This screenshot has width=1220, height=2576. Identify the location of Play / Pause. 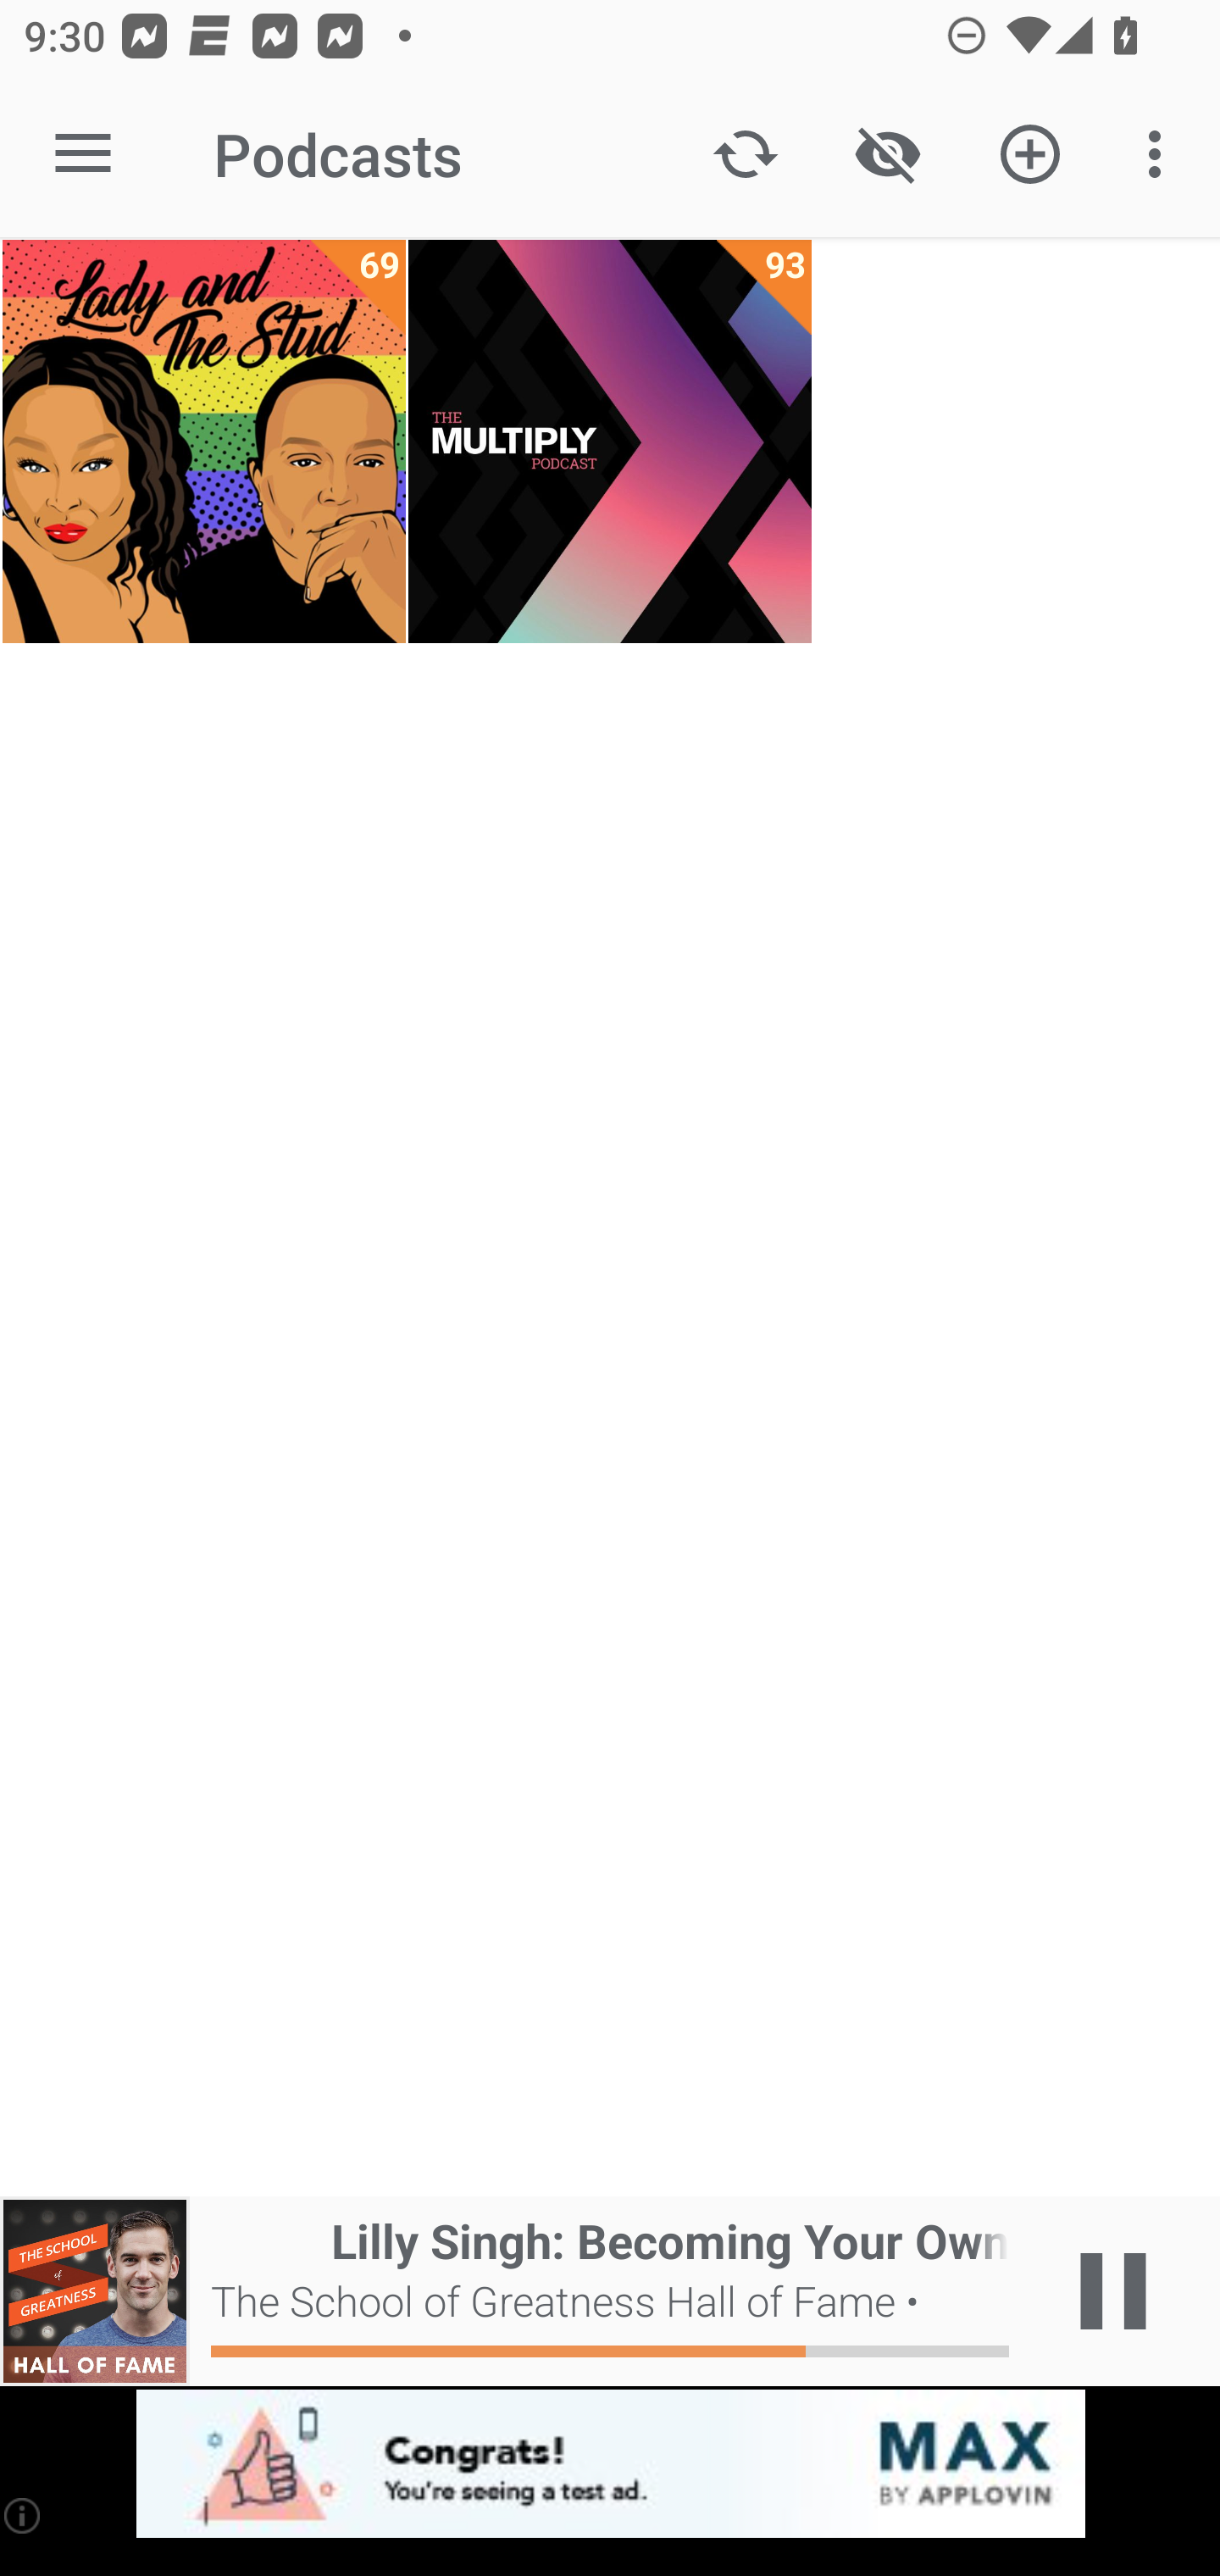
(1113, 2291).